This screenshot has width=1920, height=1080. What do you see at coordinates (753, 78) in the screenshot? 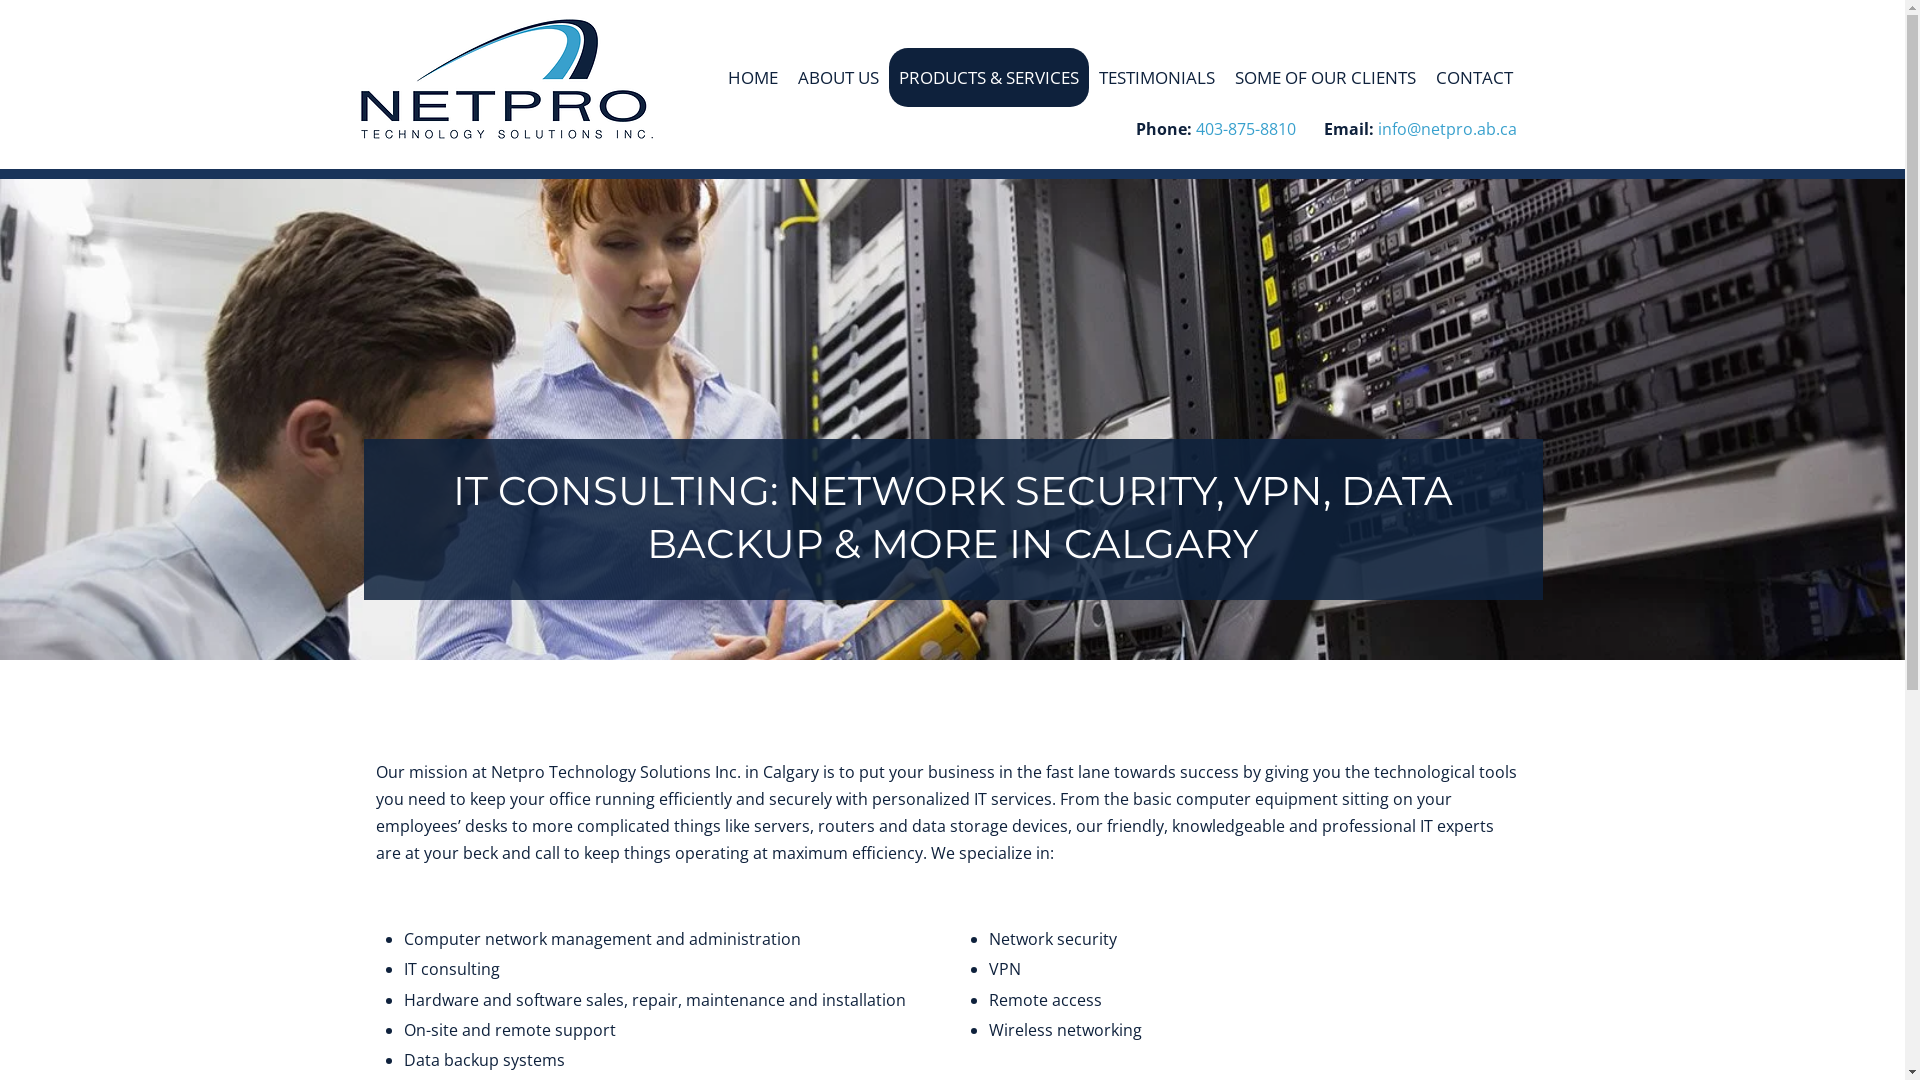
I see `HOME` at bounding box center [753, 78].